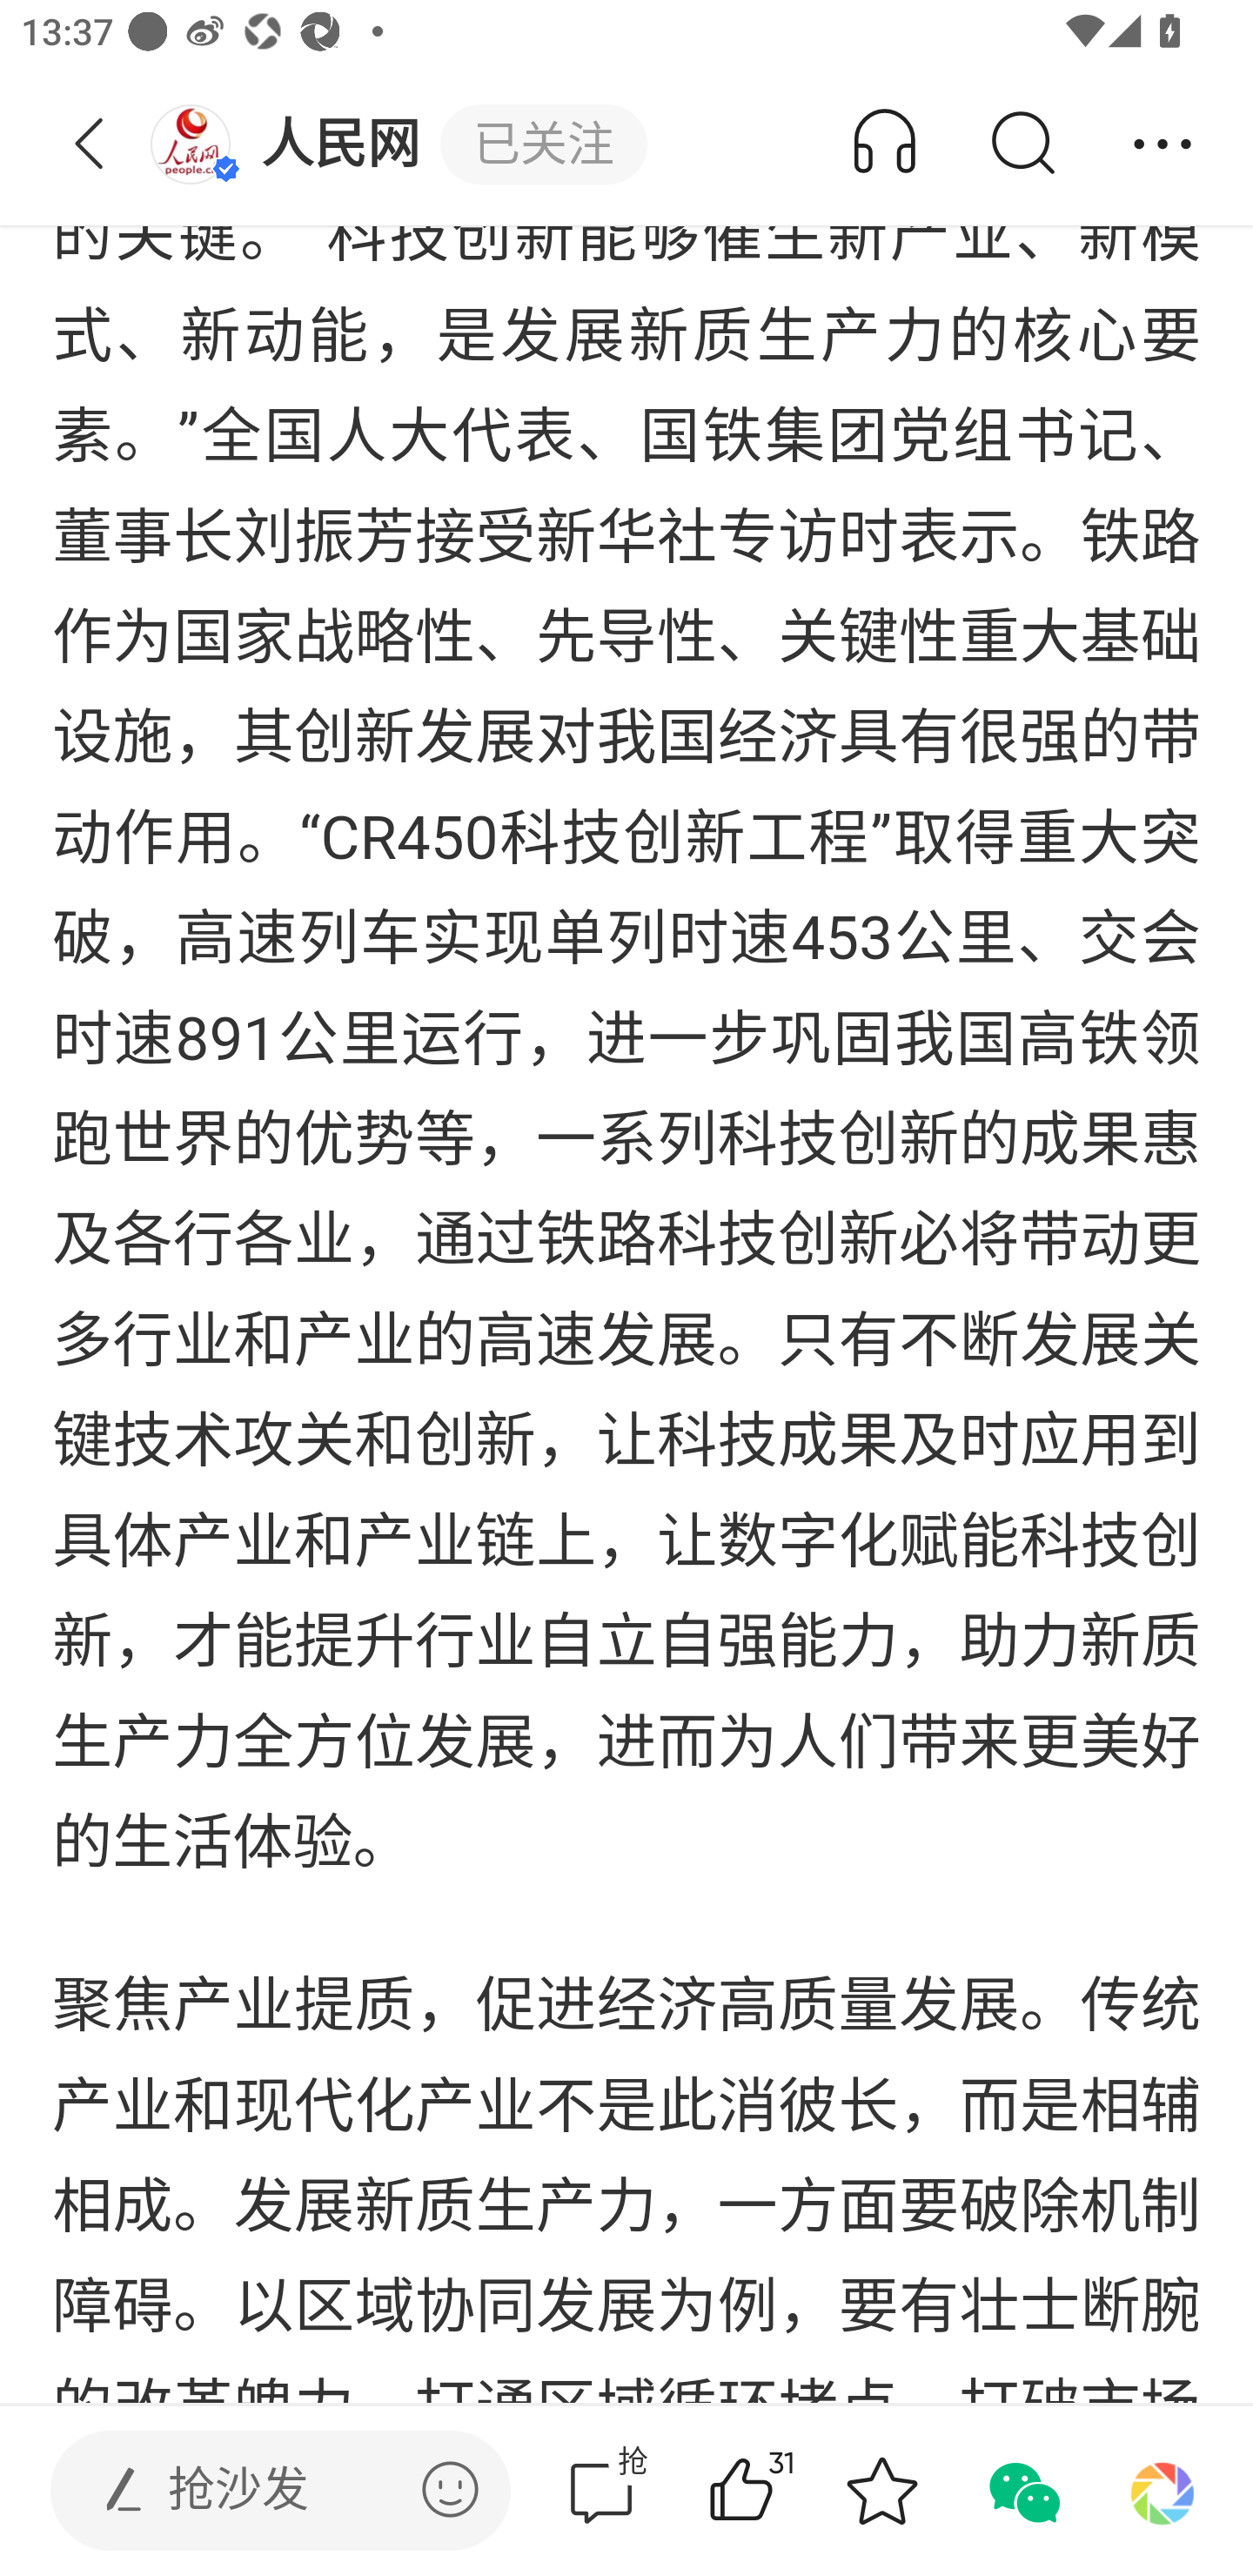 The image size is (1253, 2576). Describe the element at coordinates (543, 145) in the screenshot. I see `已关注` at that location.